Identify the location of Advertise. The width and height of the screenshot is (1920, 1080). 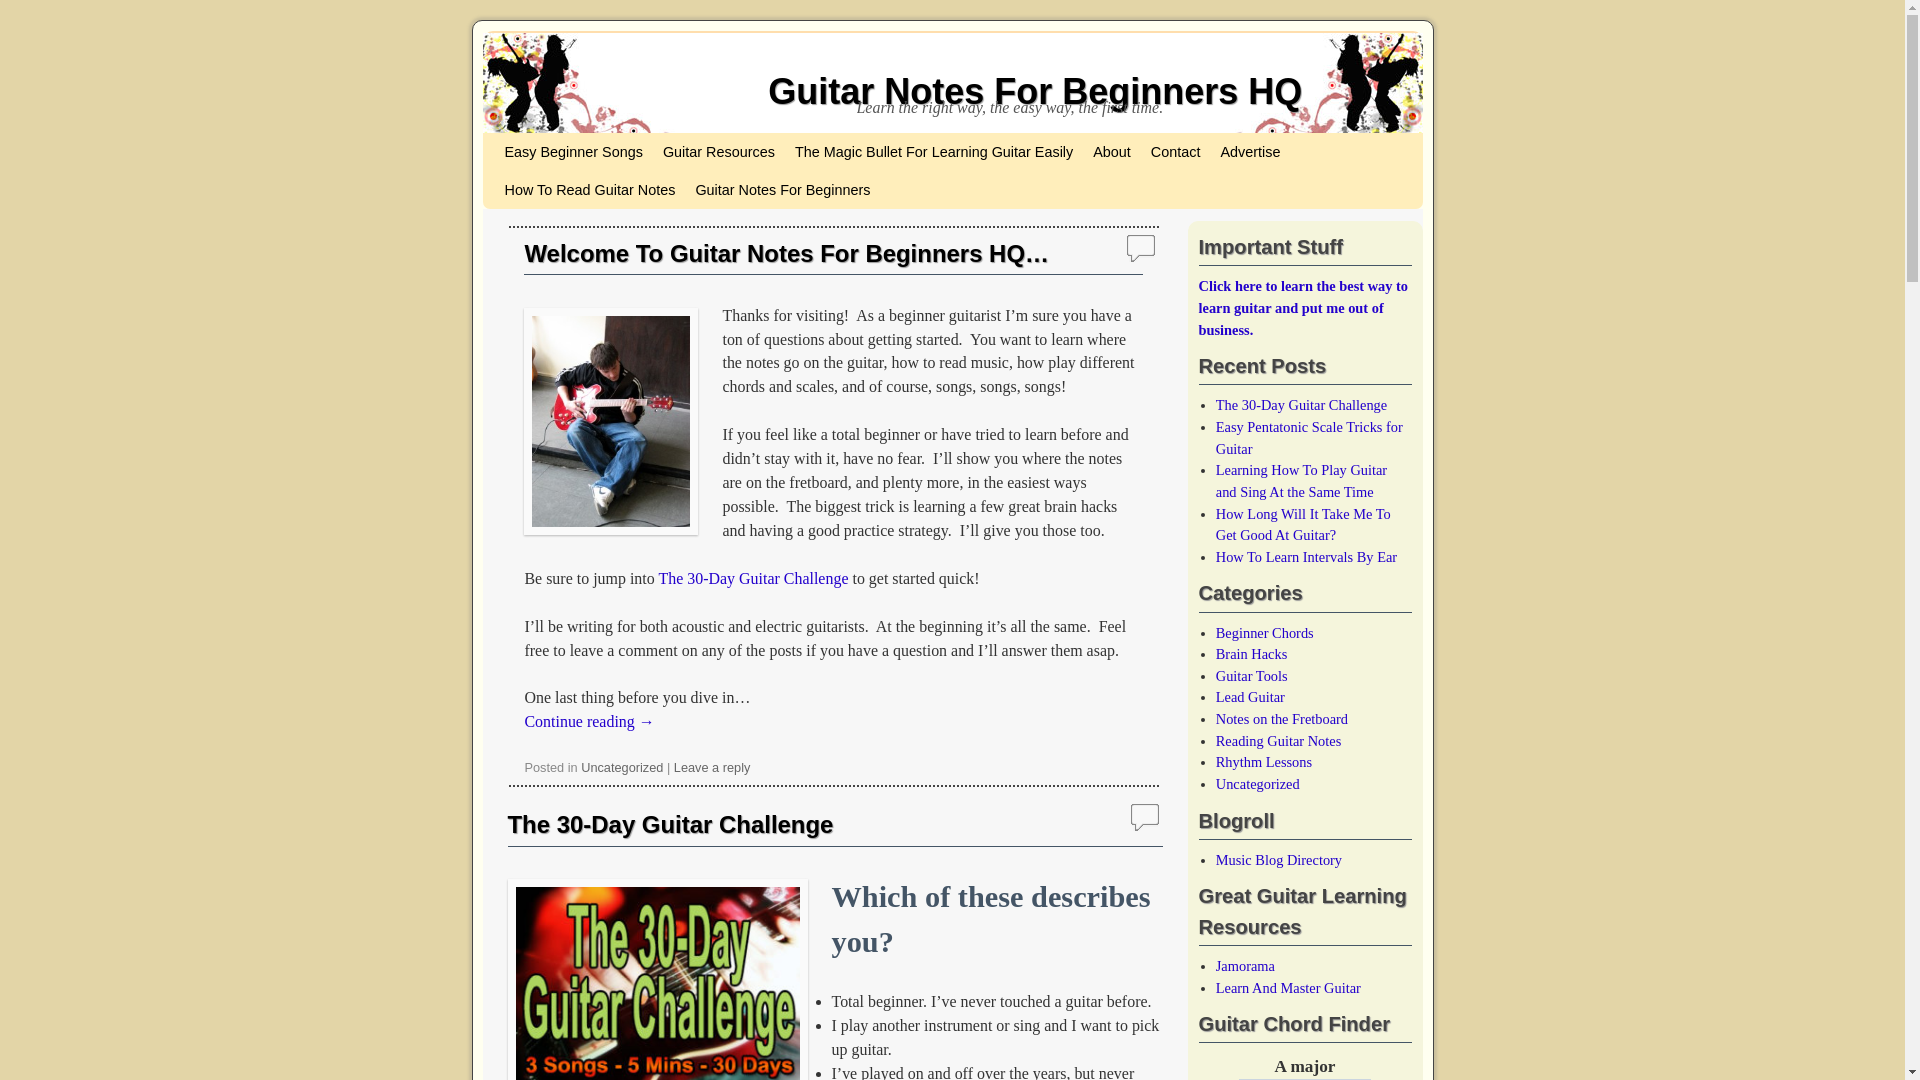
(1250, 151).